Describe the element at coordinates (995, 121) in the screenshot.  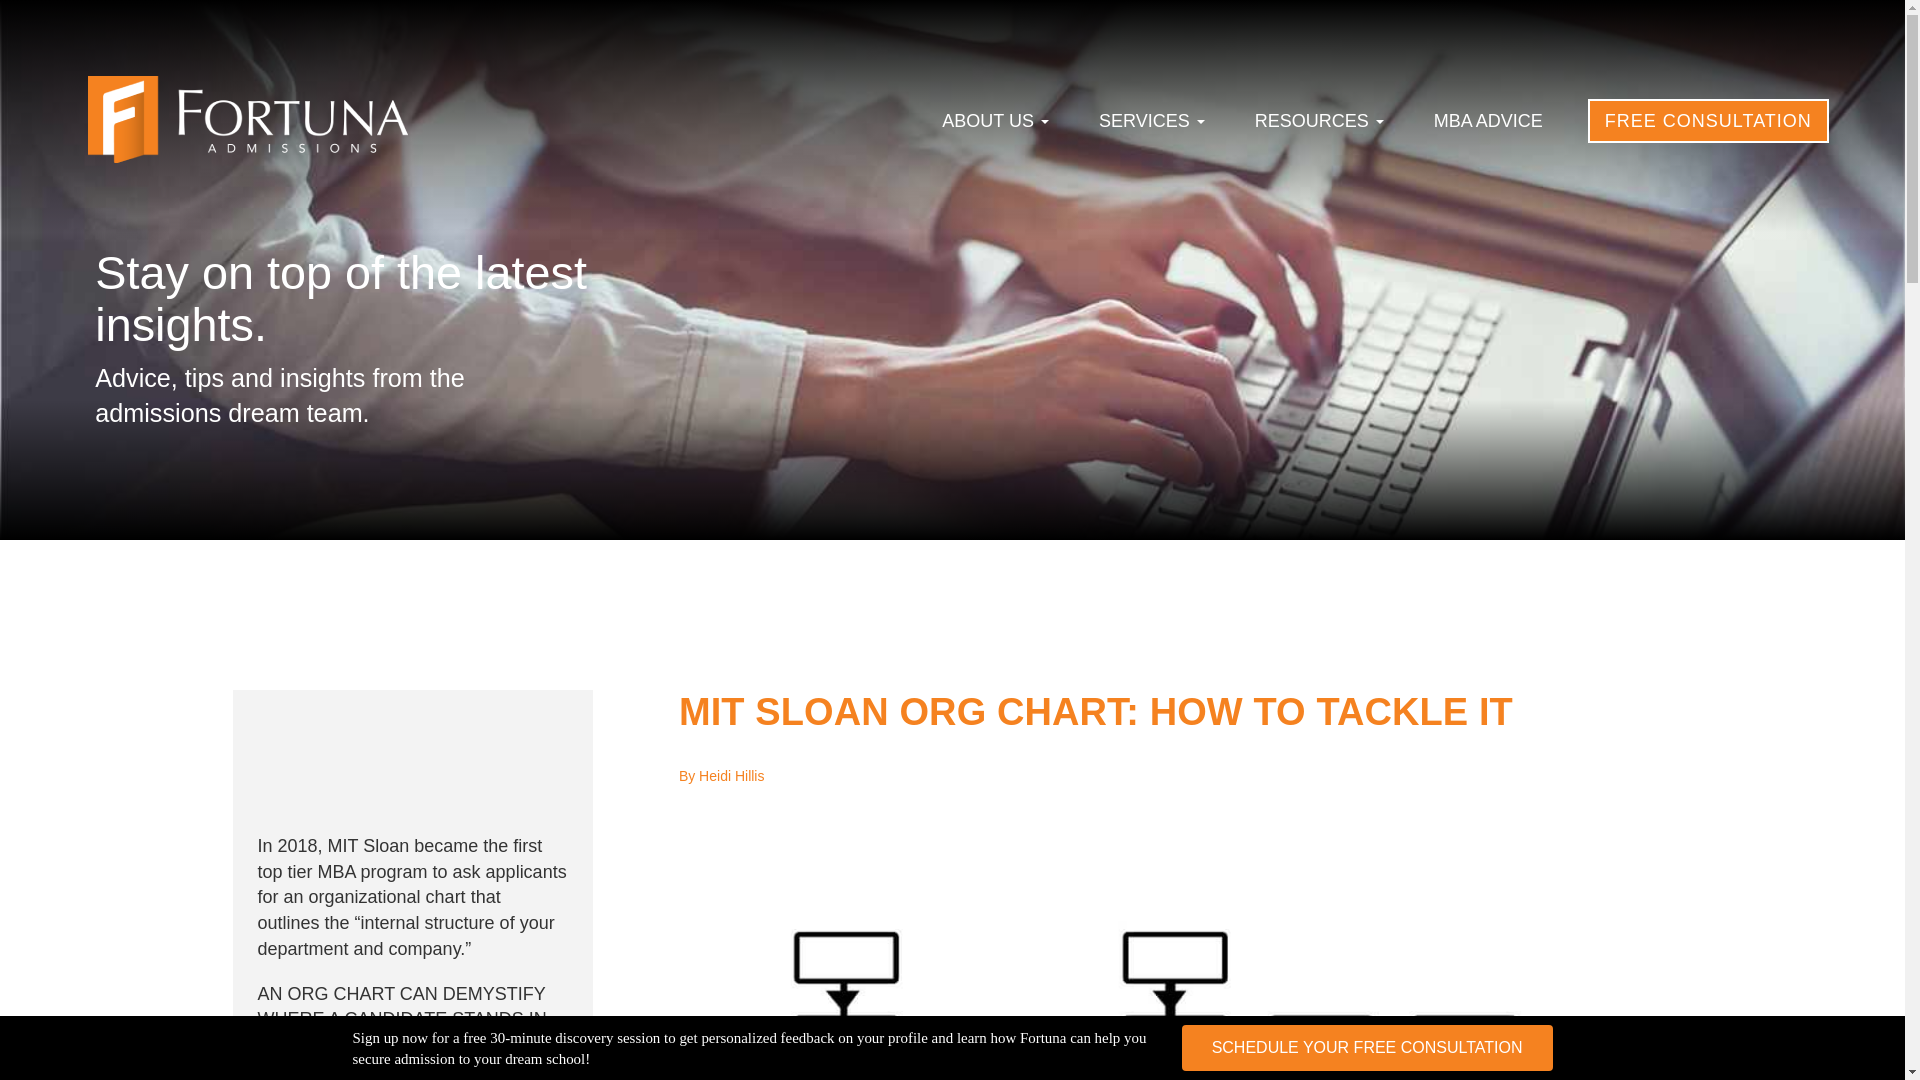
I see `ABOUT US` at that location.